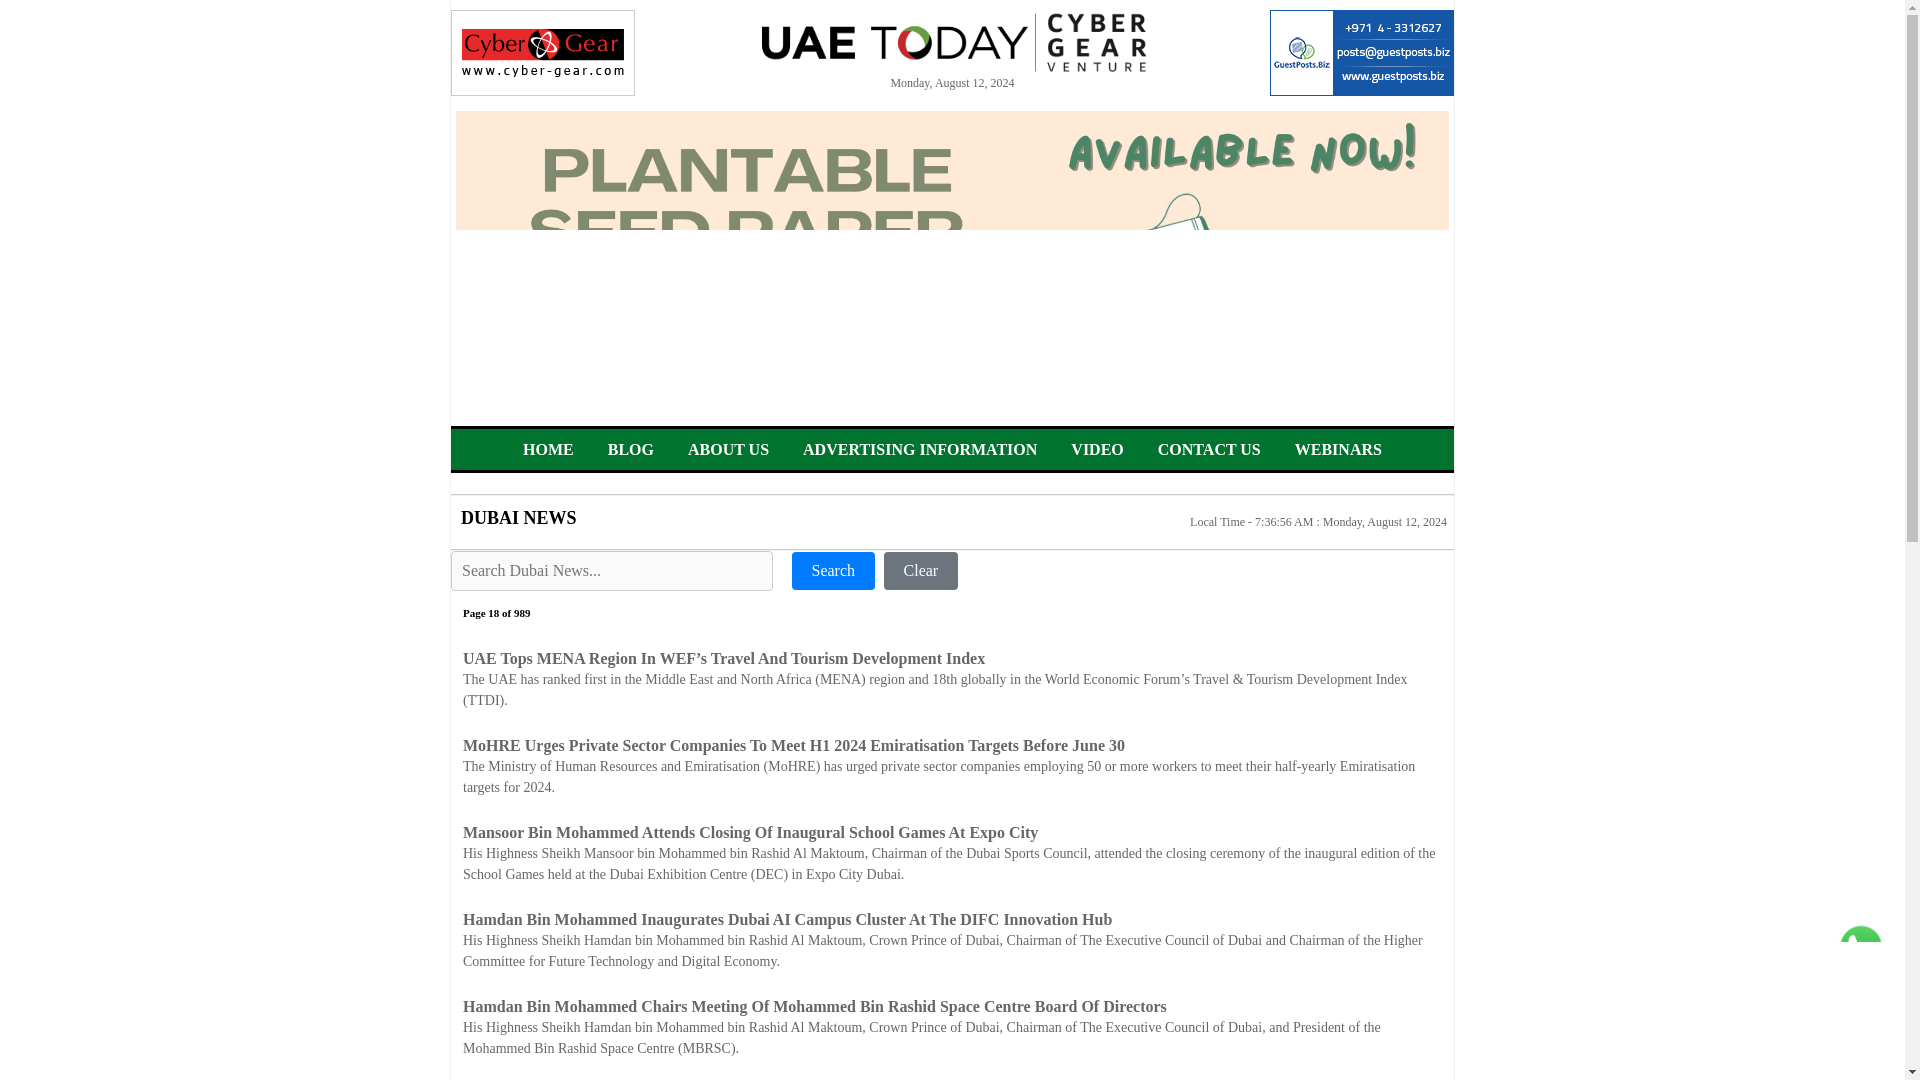 This screenshot has width=1920, height=1080. What do you see at coordinates (920, 570) in the screenshot?
I see `Clear` at bounding box center [920, 570].